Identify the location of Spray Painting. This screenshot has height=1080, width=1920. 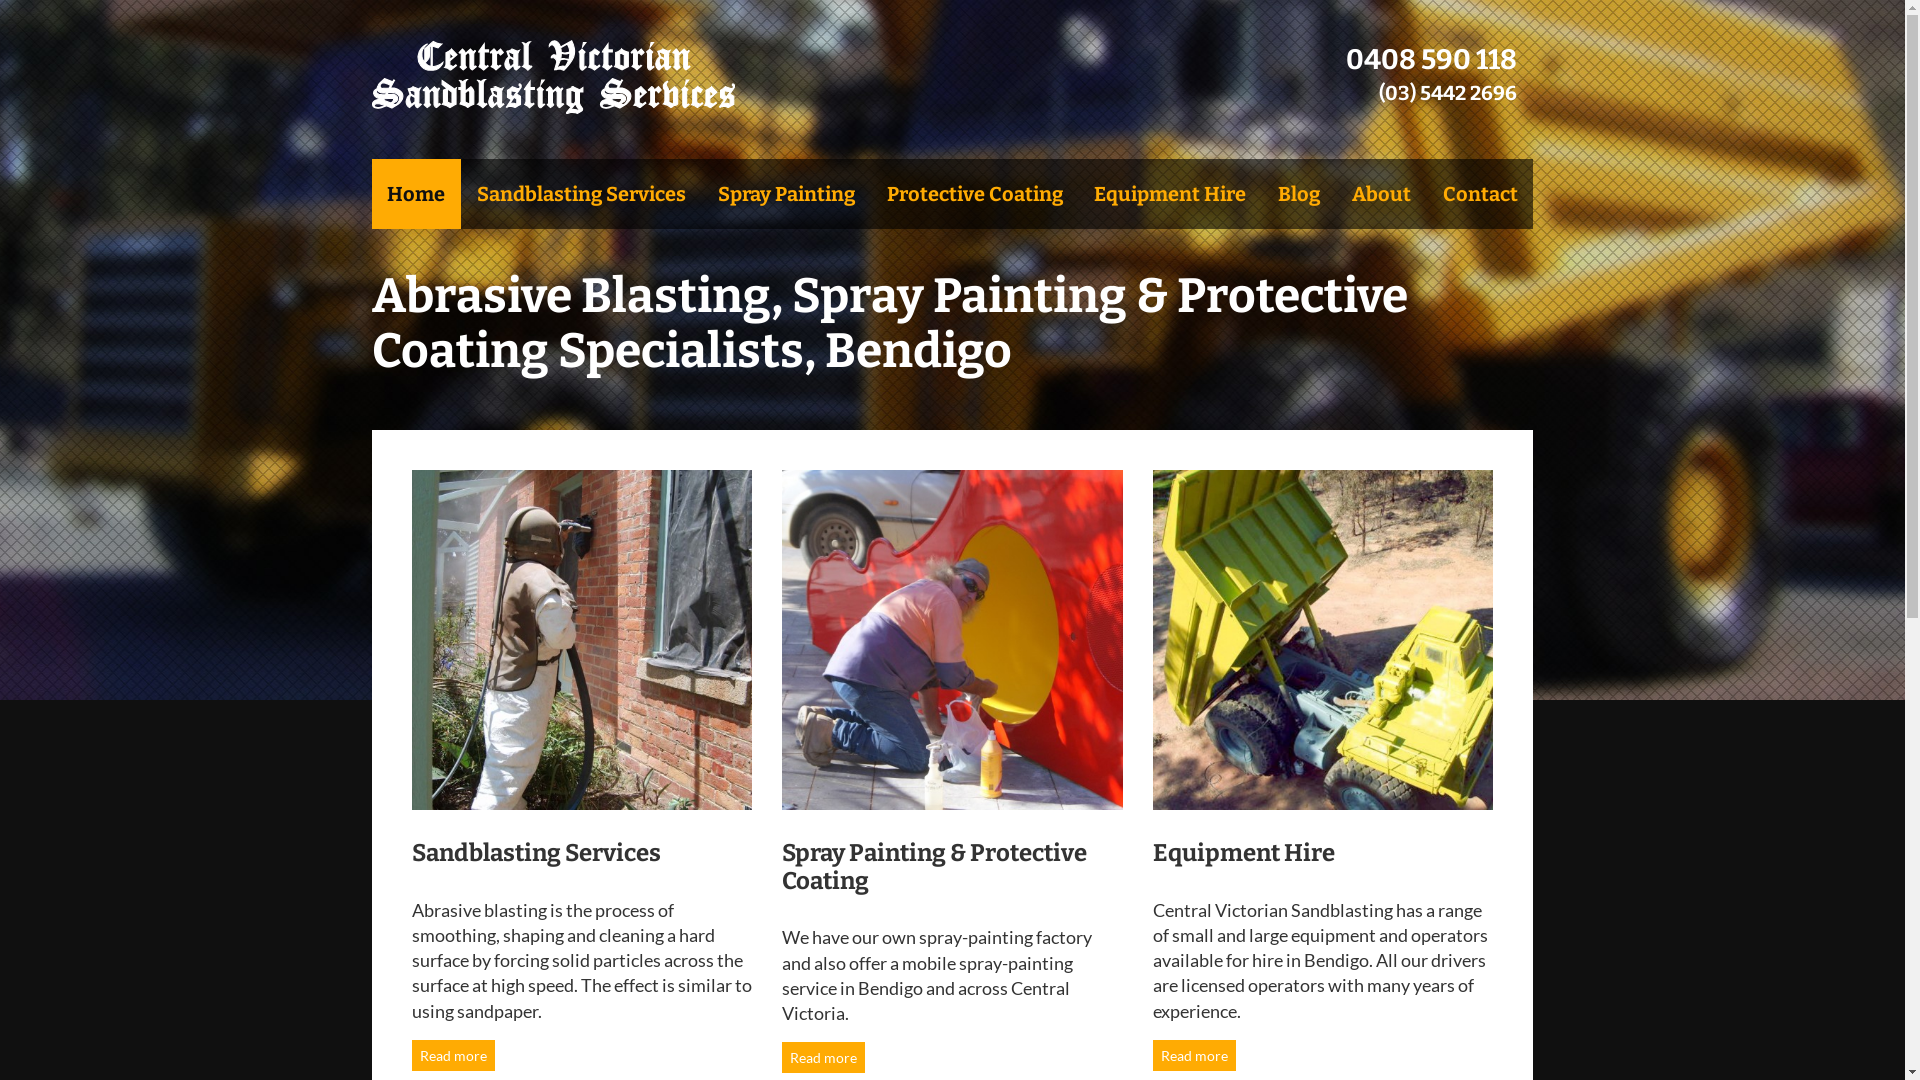
(786, 194).